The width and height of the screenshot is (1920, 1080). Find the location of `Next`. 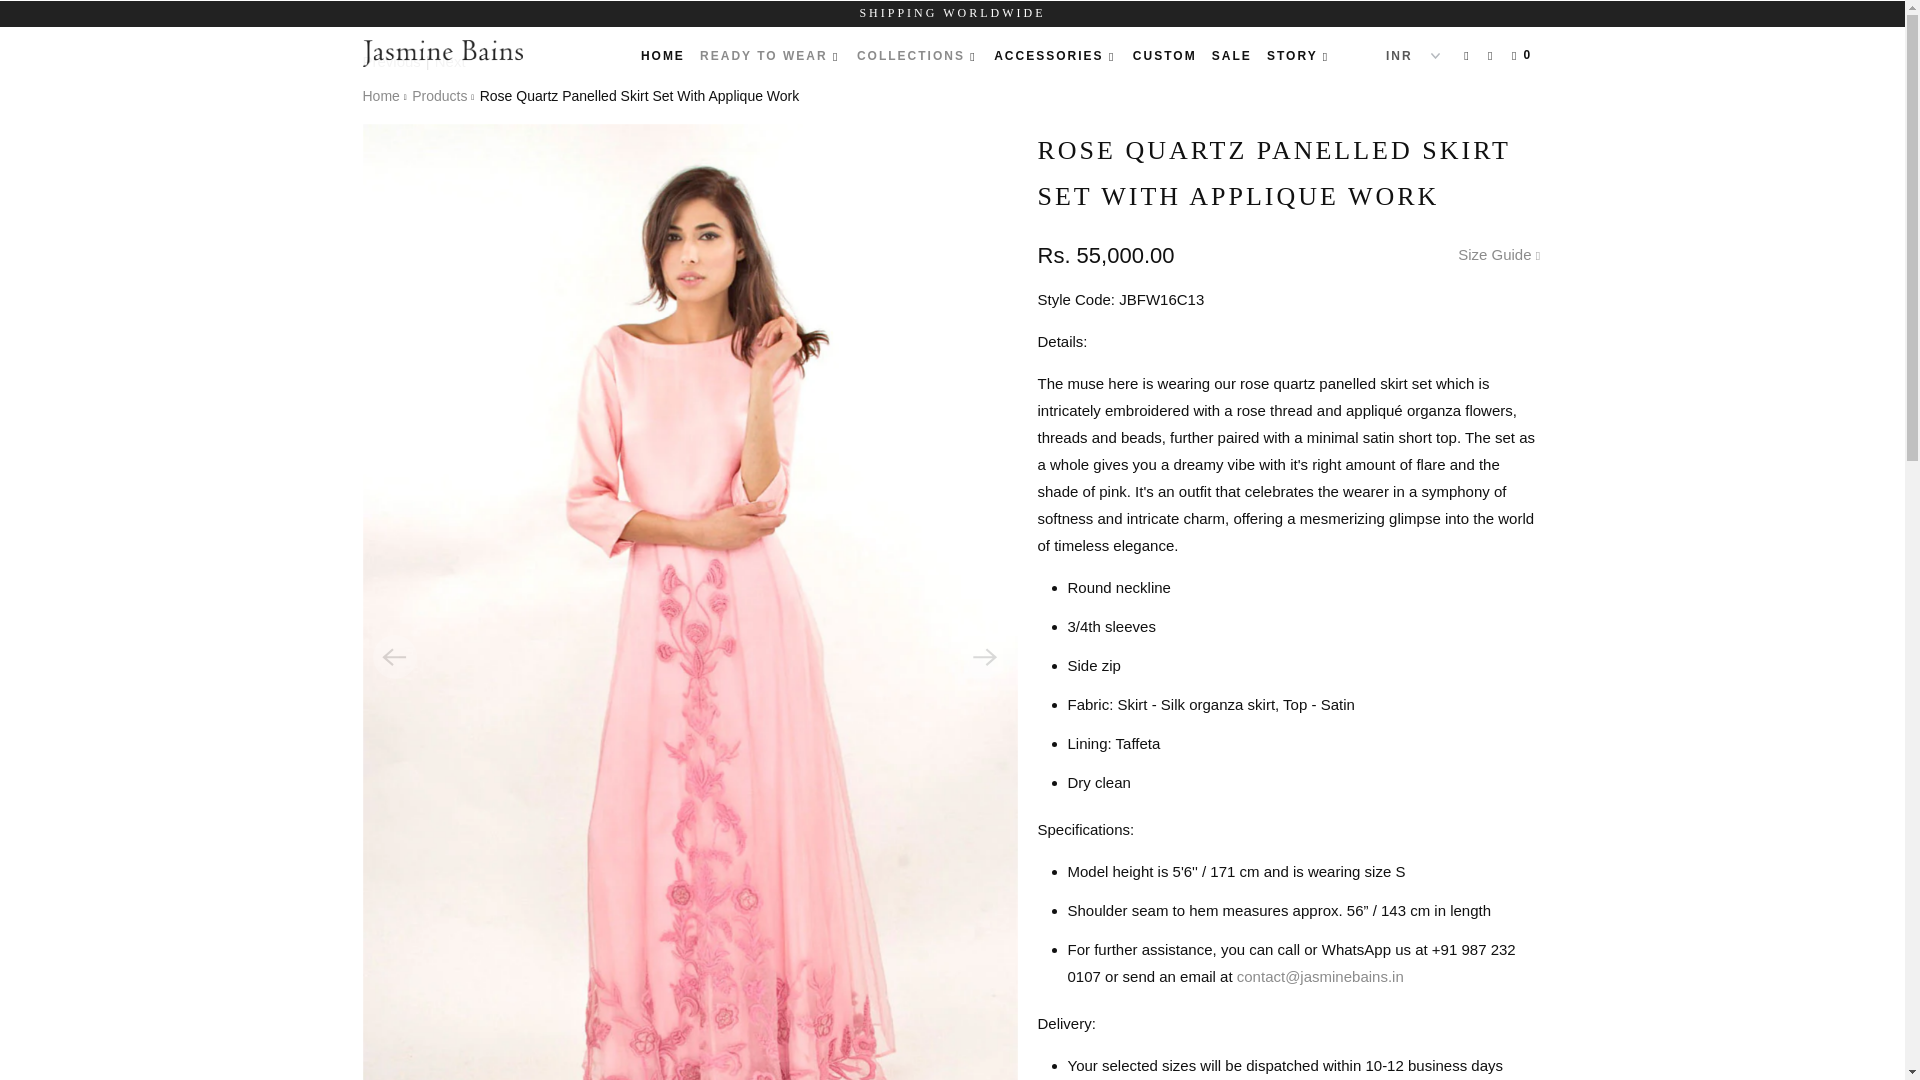

Next is located at coordinates (450, 60).